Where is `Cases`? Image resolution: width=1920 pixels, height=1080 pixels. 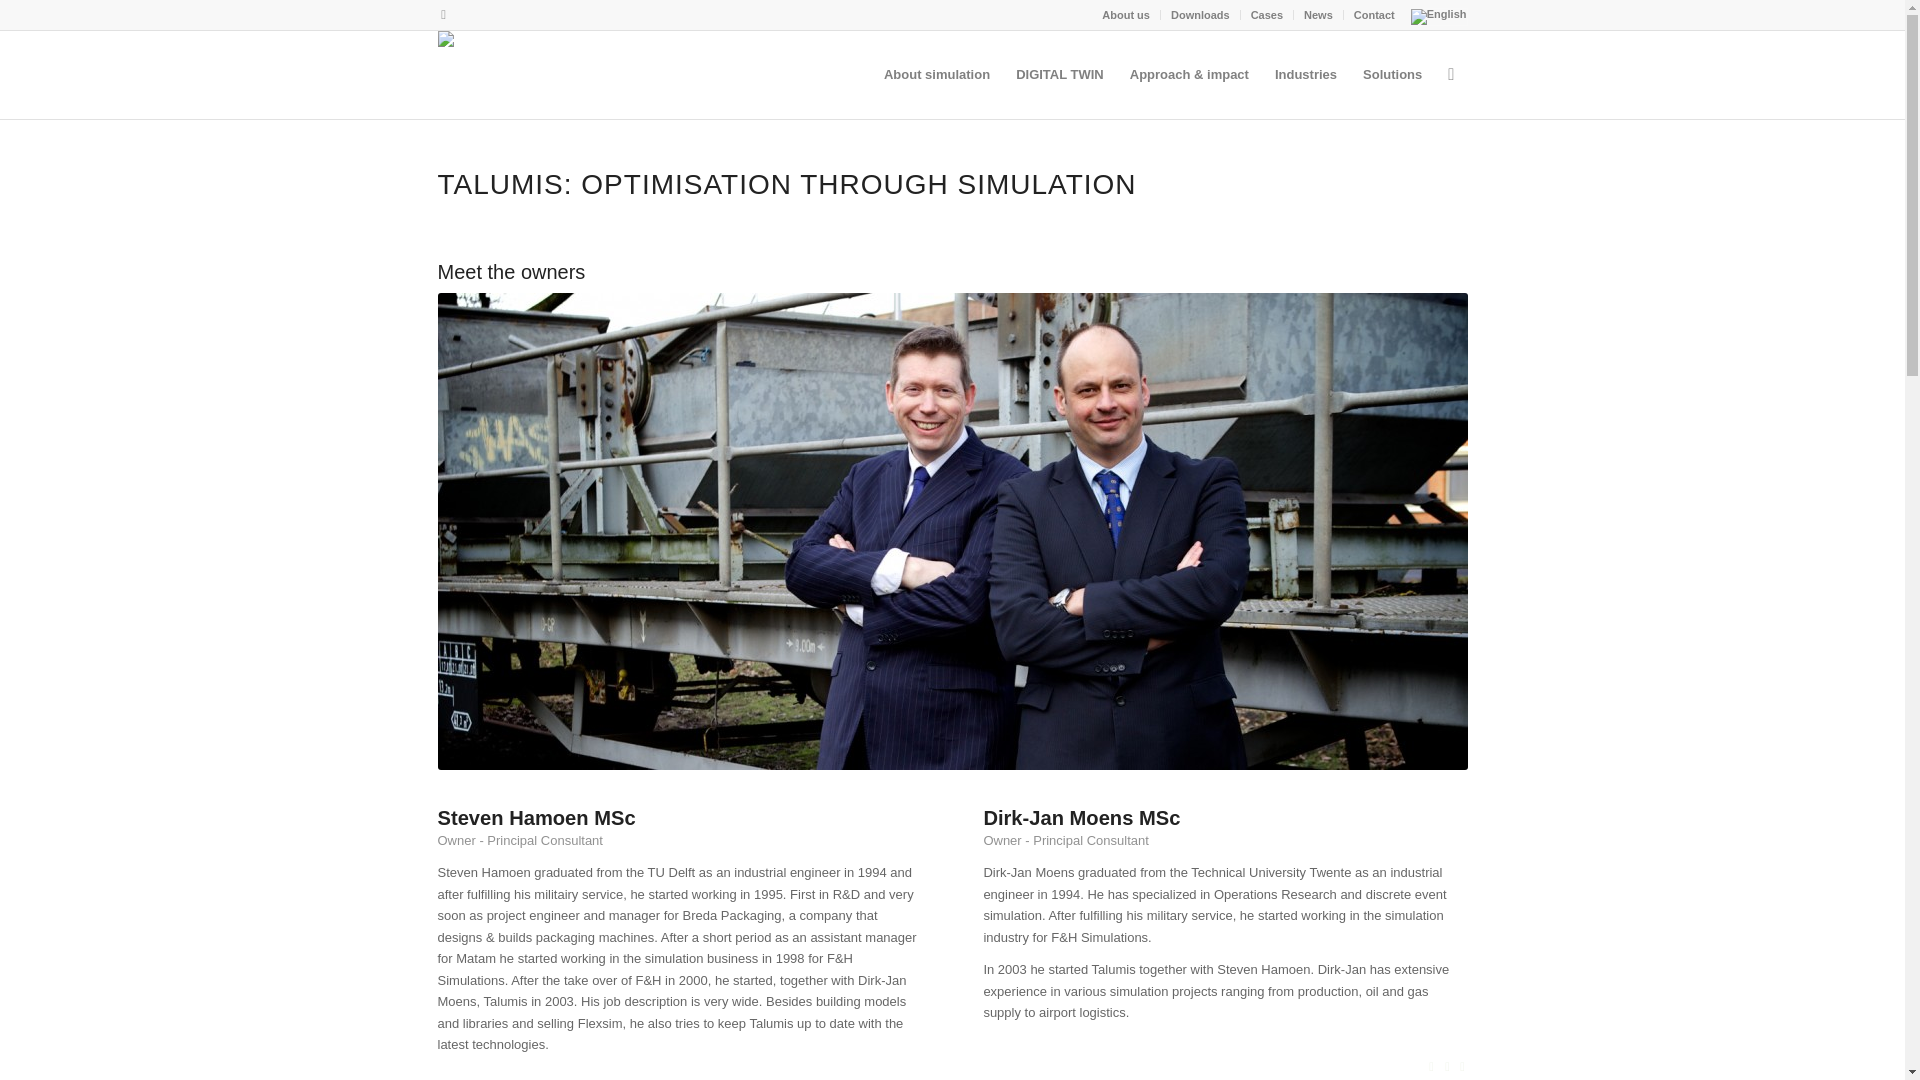
Cases is located at coordinates (1266, 15).